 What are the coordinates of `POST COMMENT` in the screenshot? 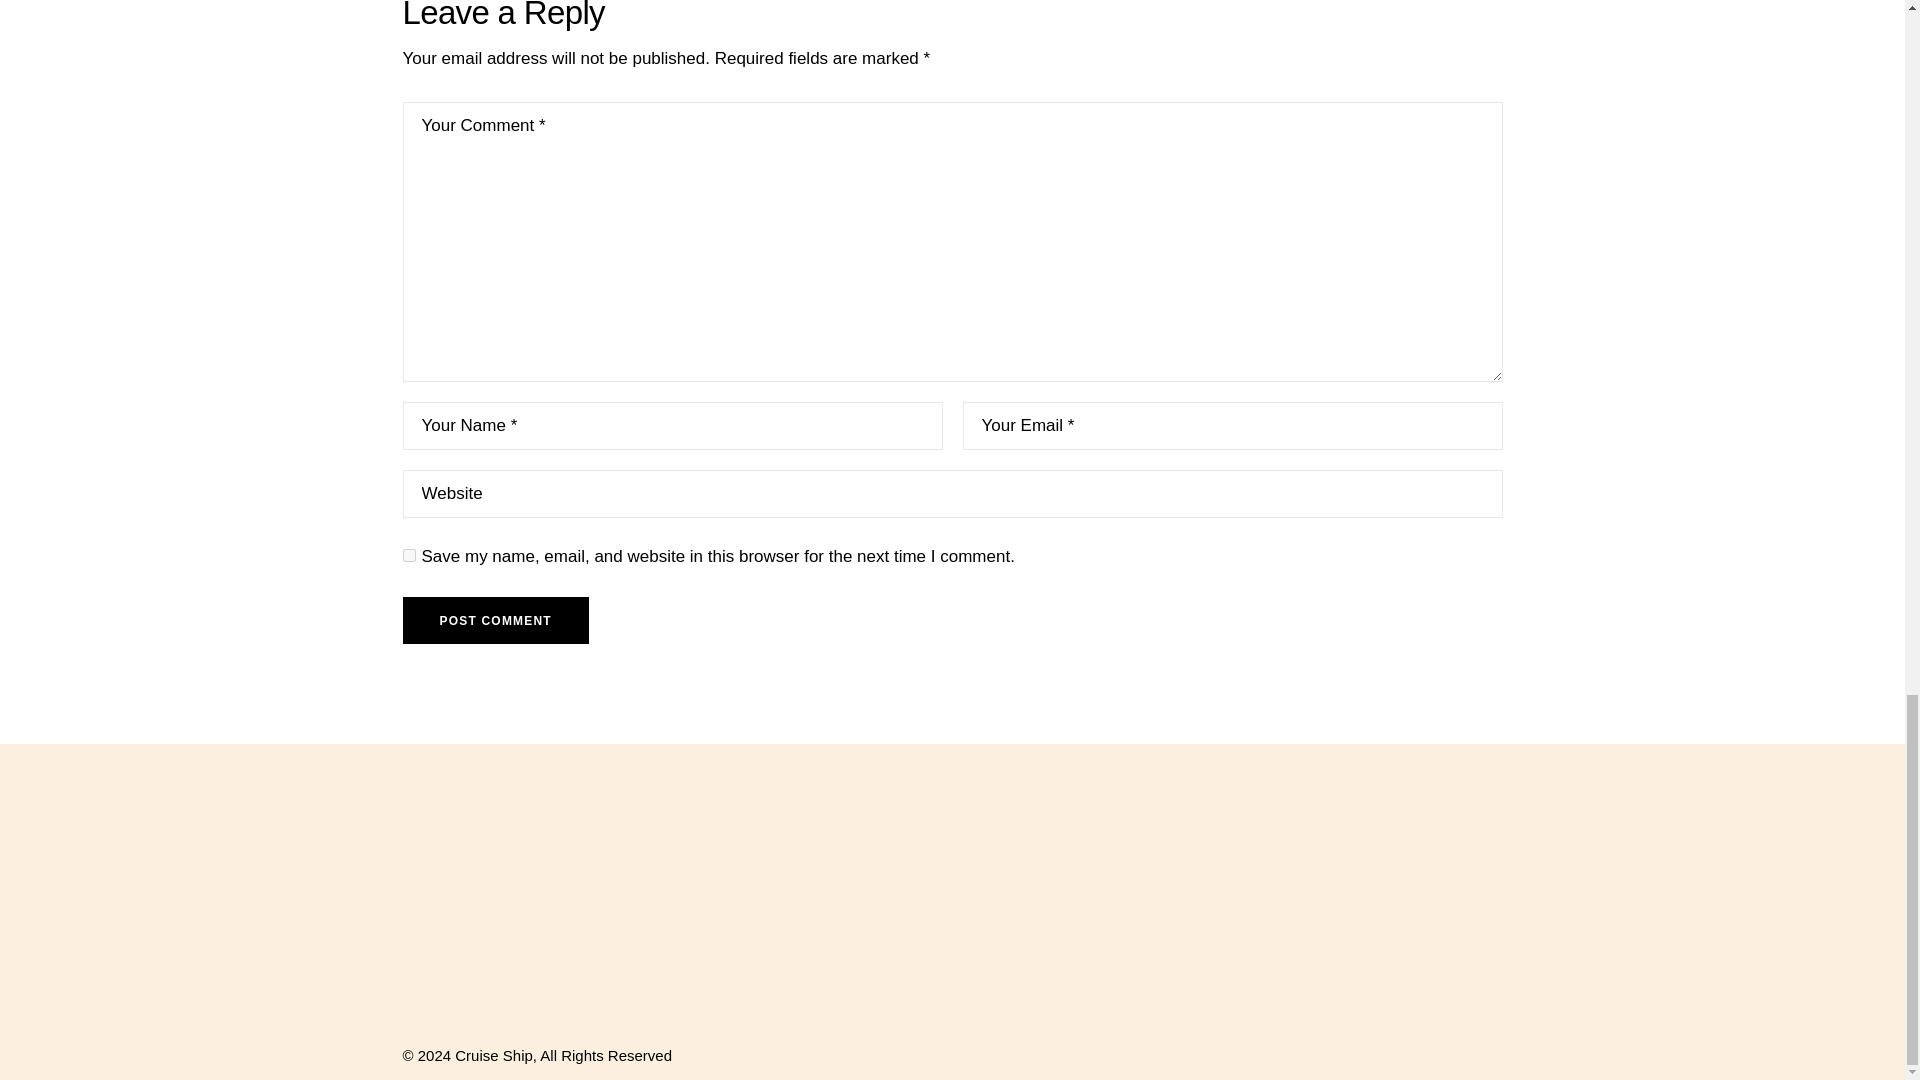 It's located at (494, 620).